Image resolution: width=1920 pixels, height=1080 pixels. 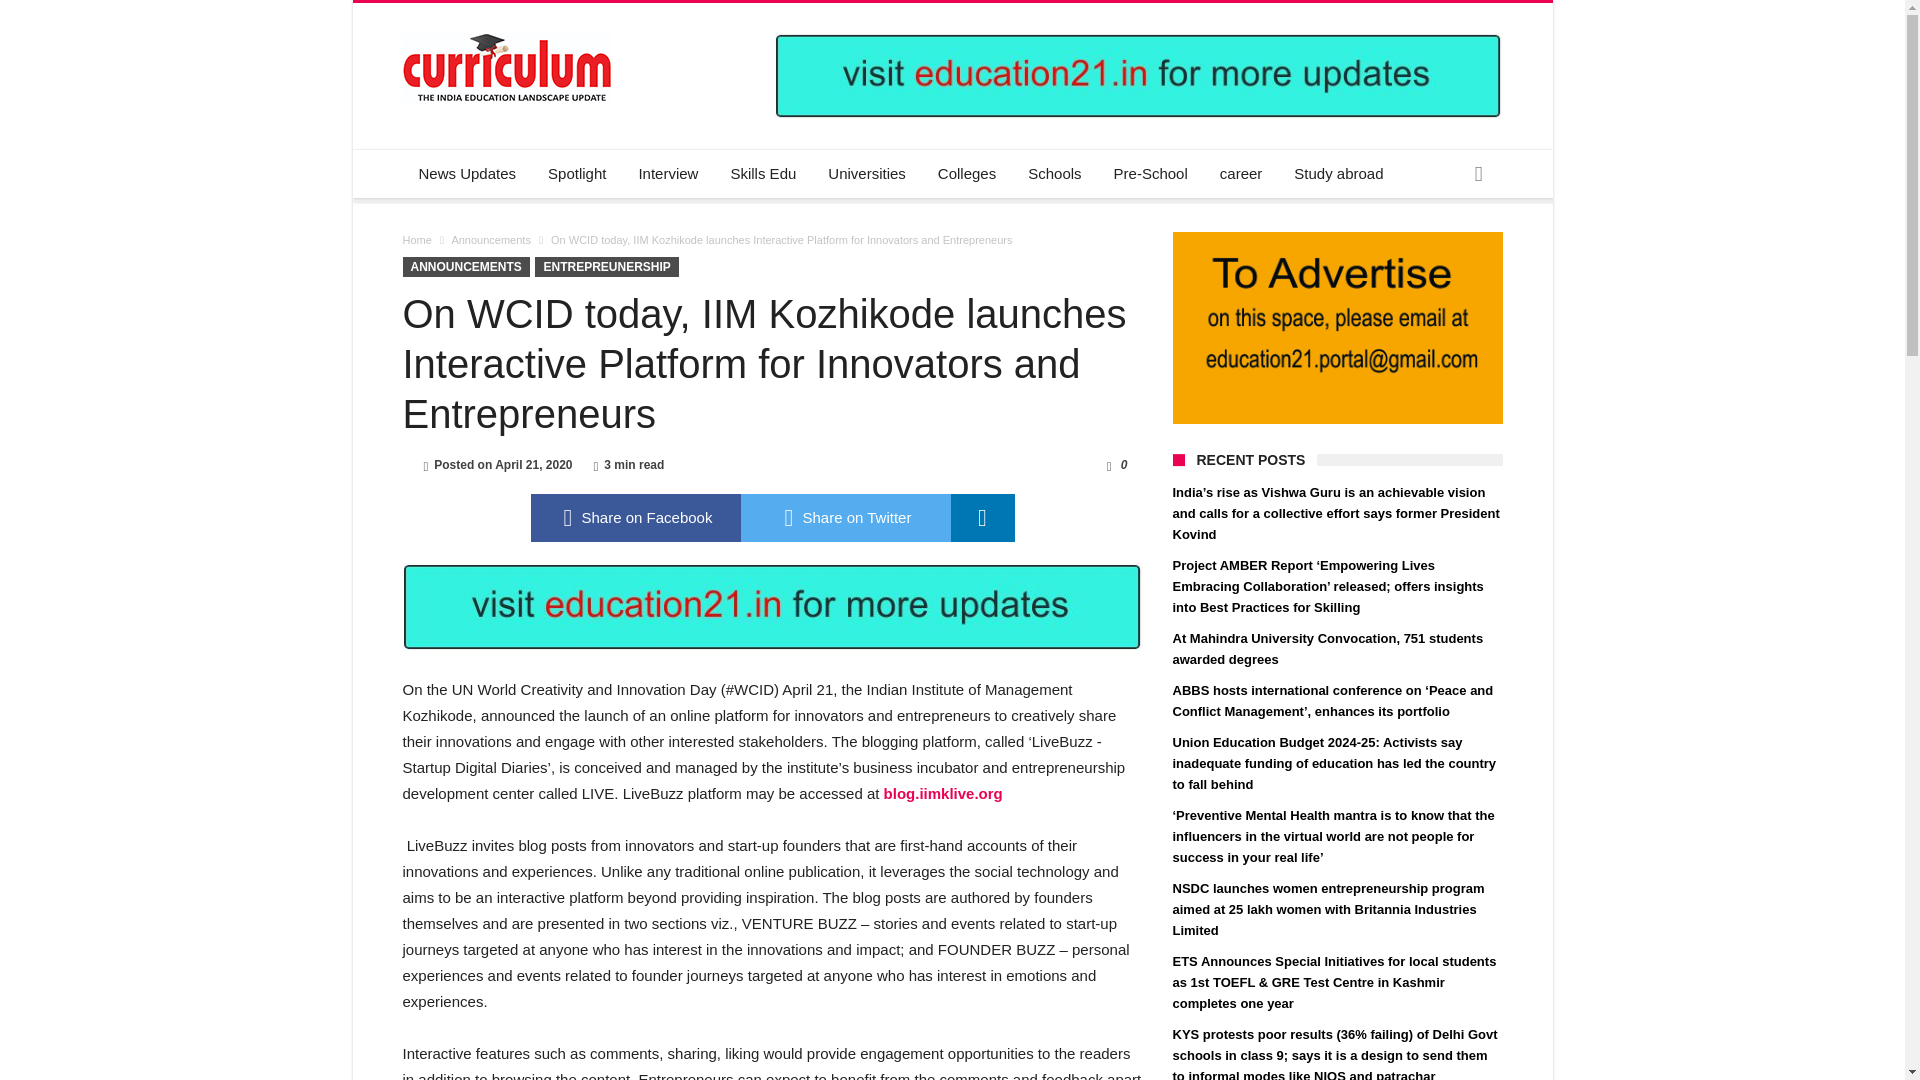 What do you see at coordinates (982, 518) in the screenshot?
I see `Share on Linkedin` at bounding box center [982, 518].